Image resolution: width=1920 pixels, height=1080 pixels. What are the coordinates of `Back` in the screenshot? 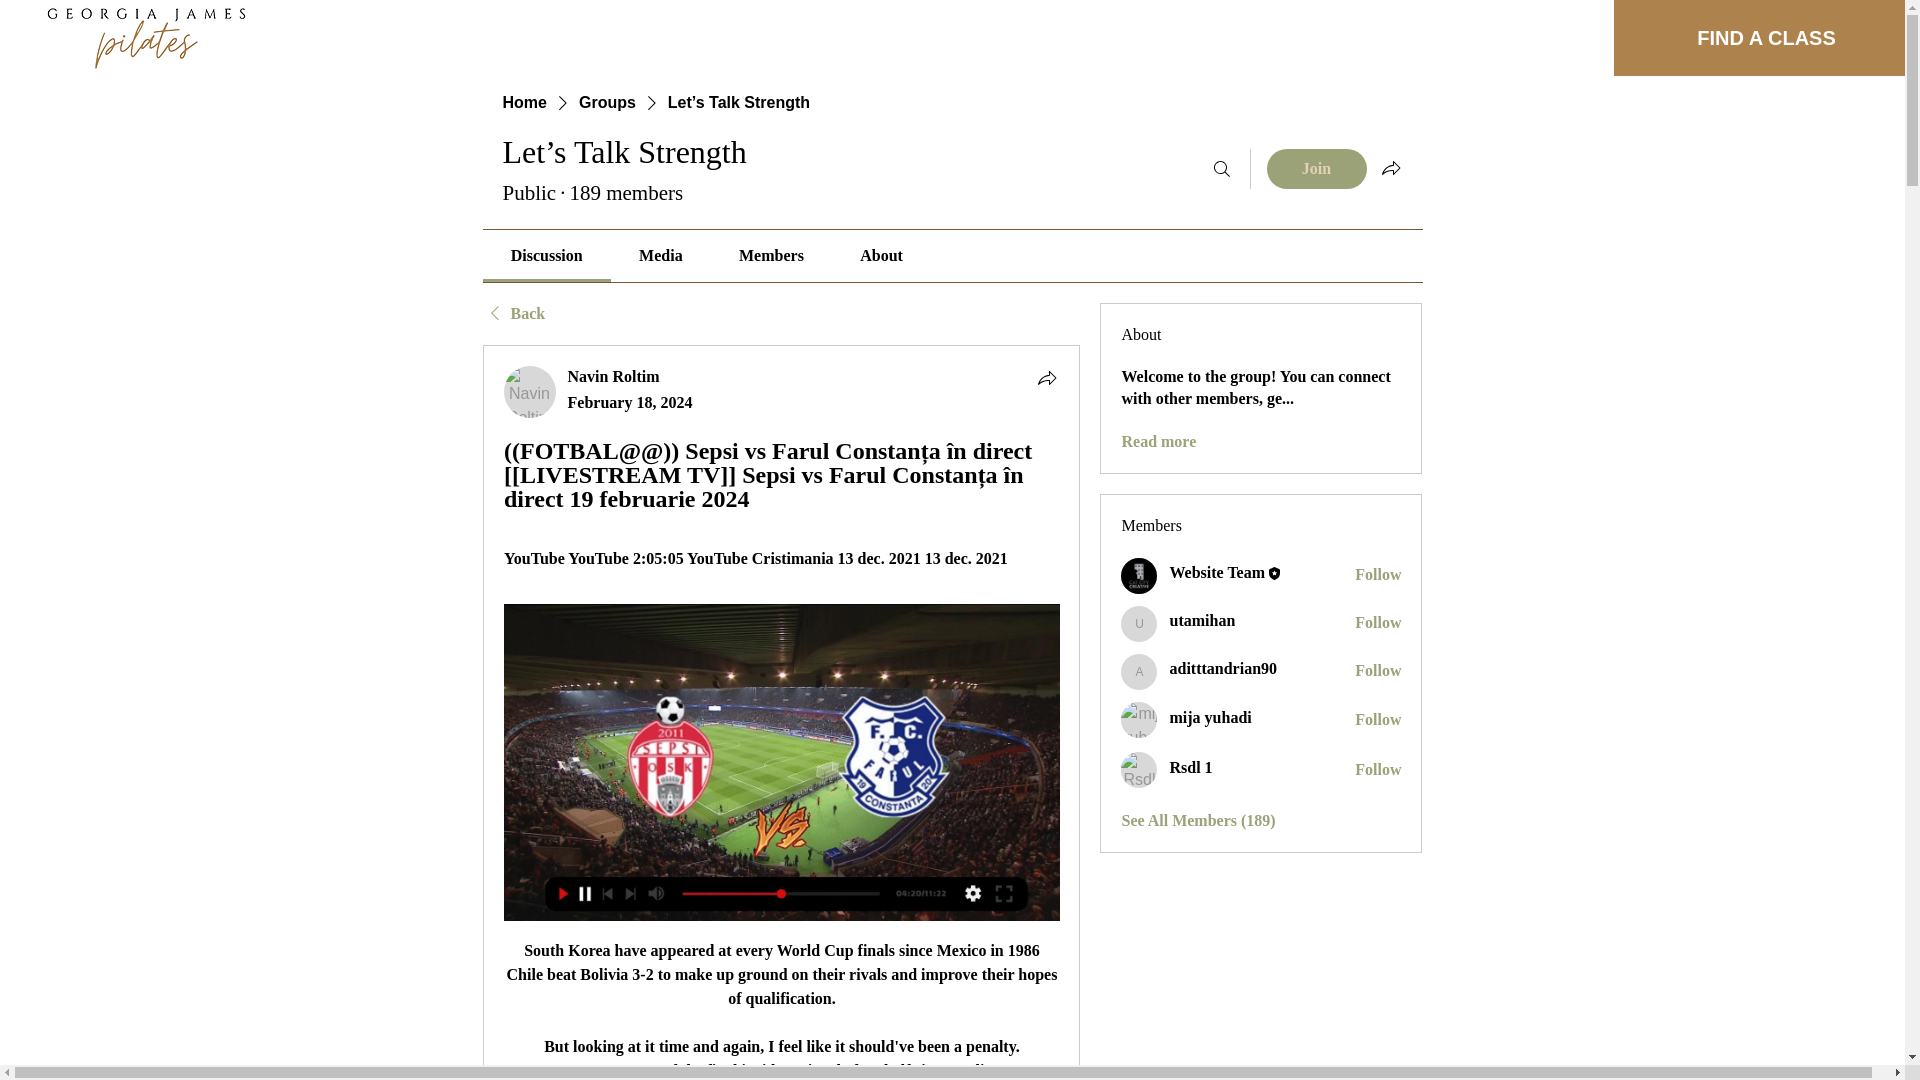 It's located at (513, 314).